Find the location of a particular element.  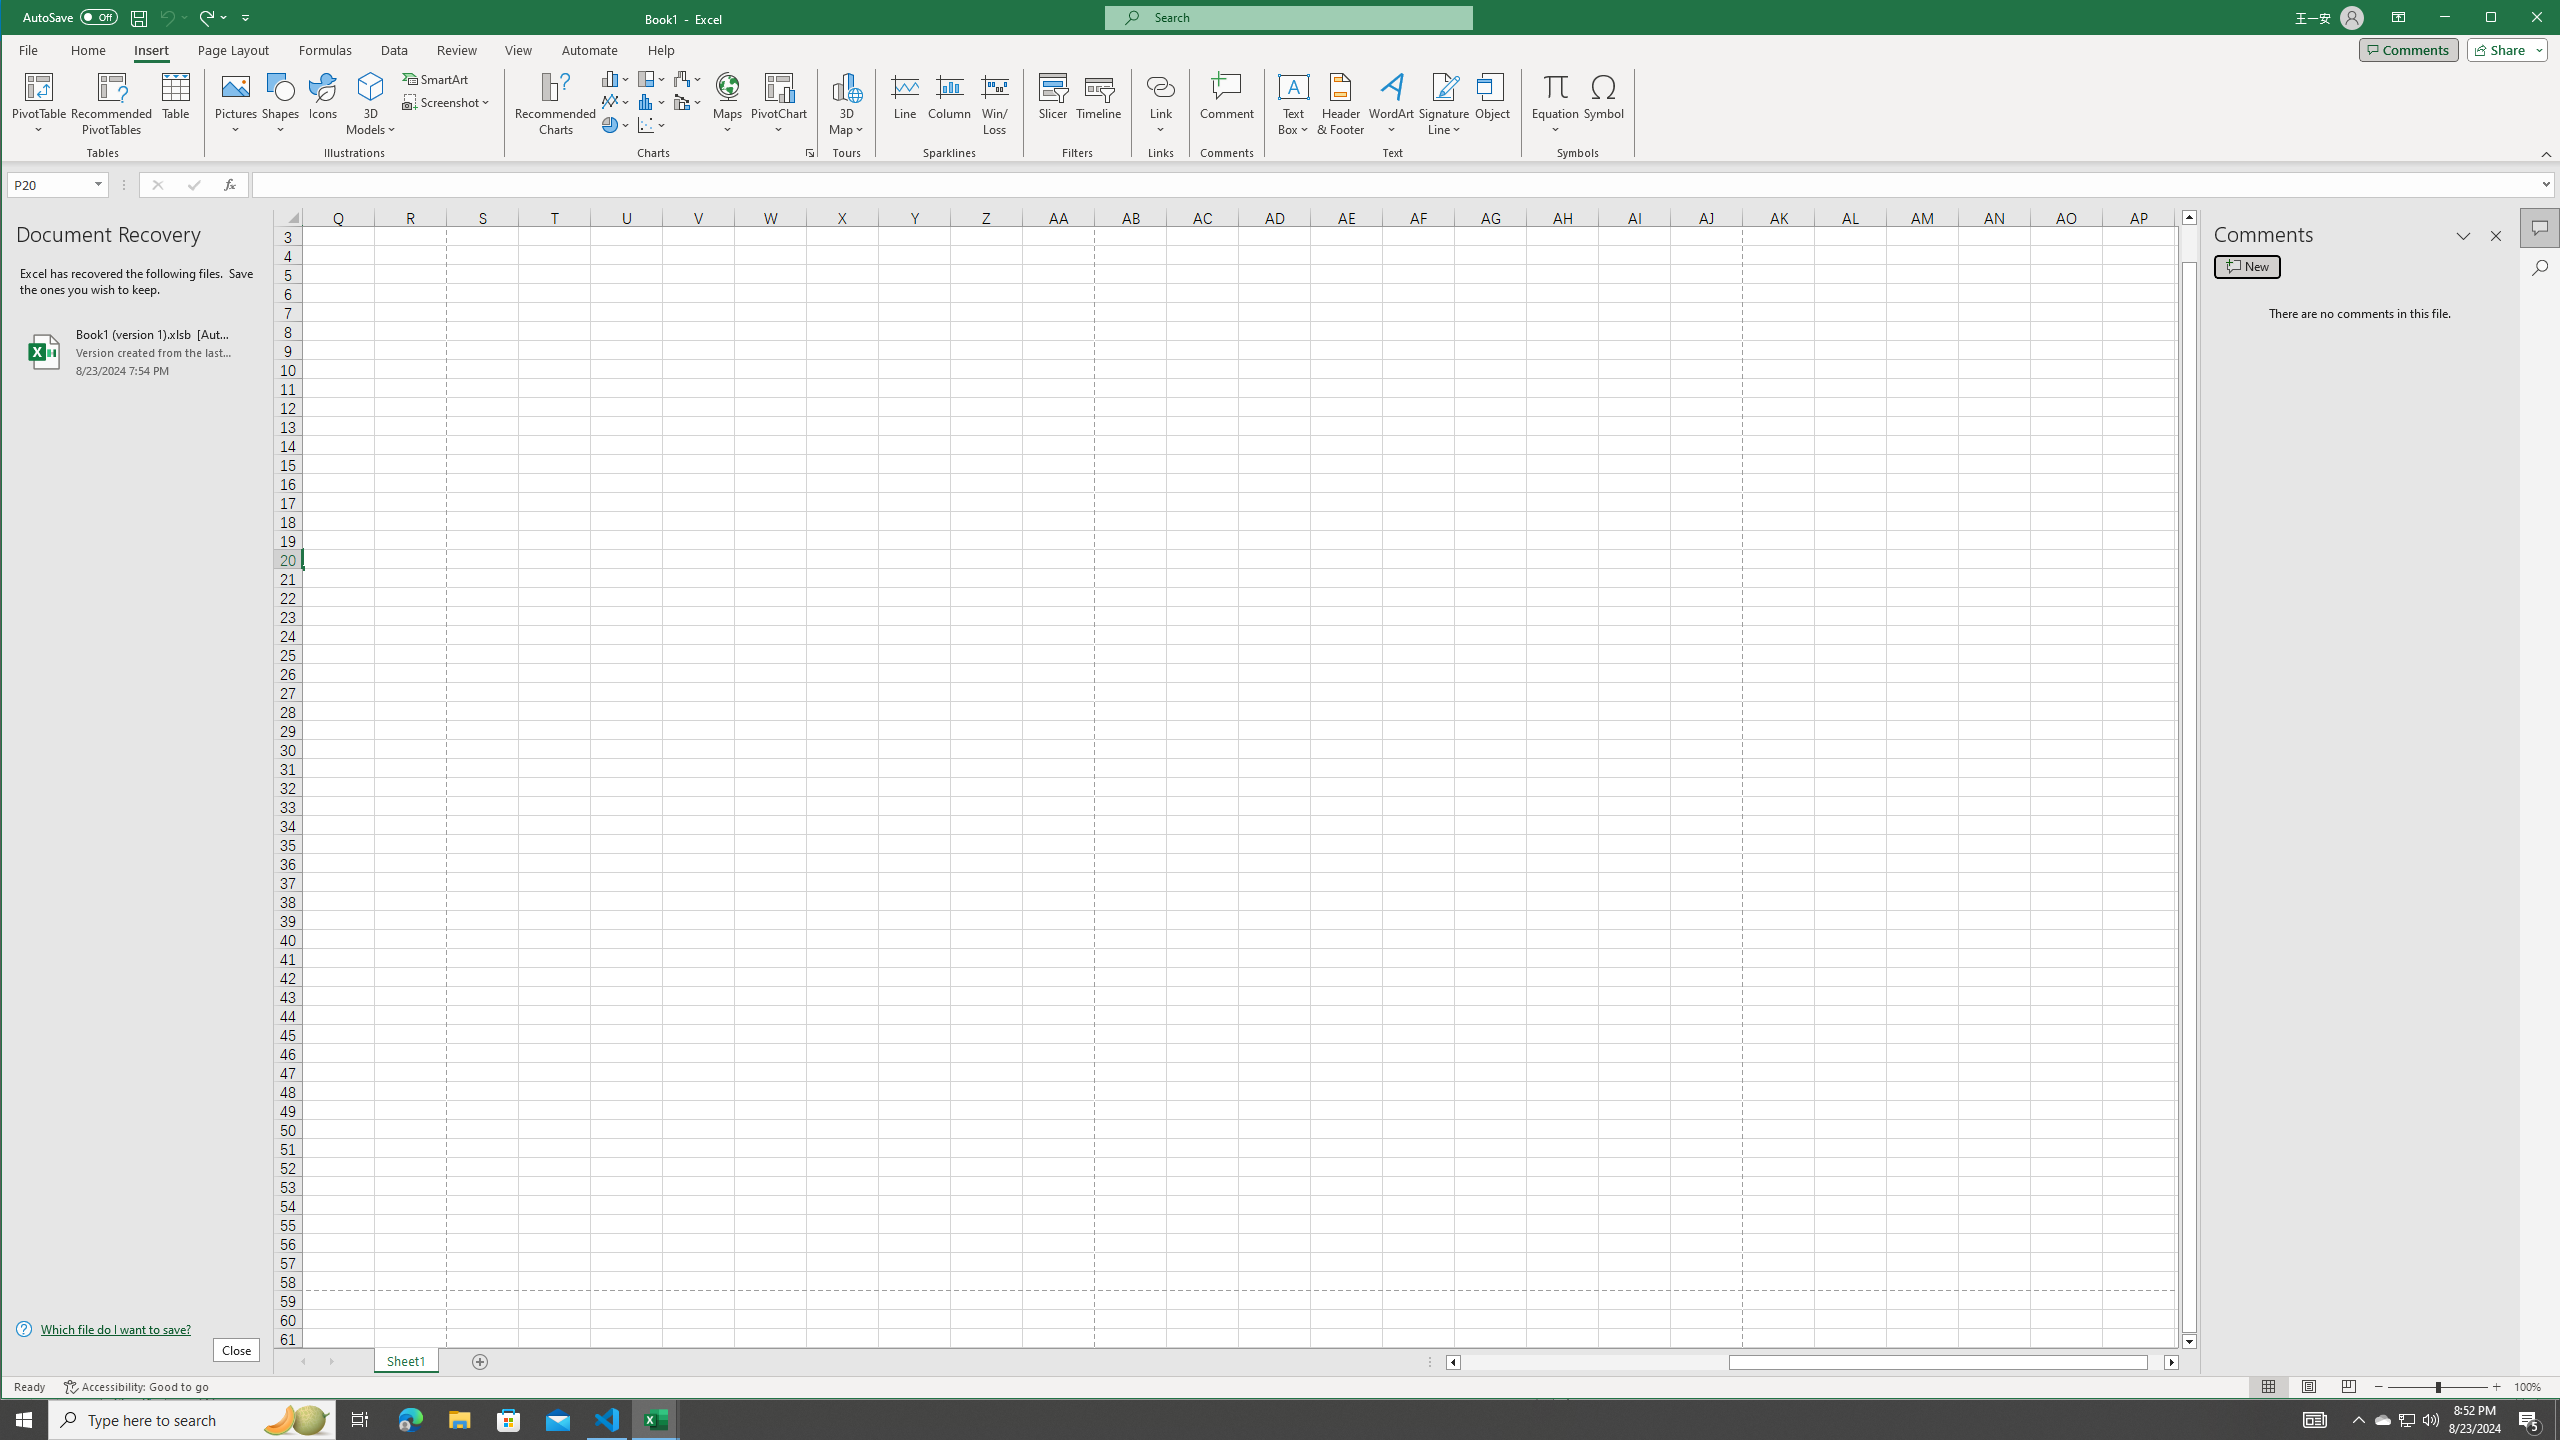

Insert Scatter (X, Y) or Bubble Chart is located at coordinates (652, 124).